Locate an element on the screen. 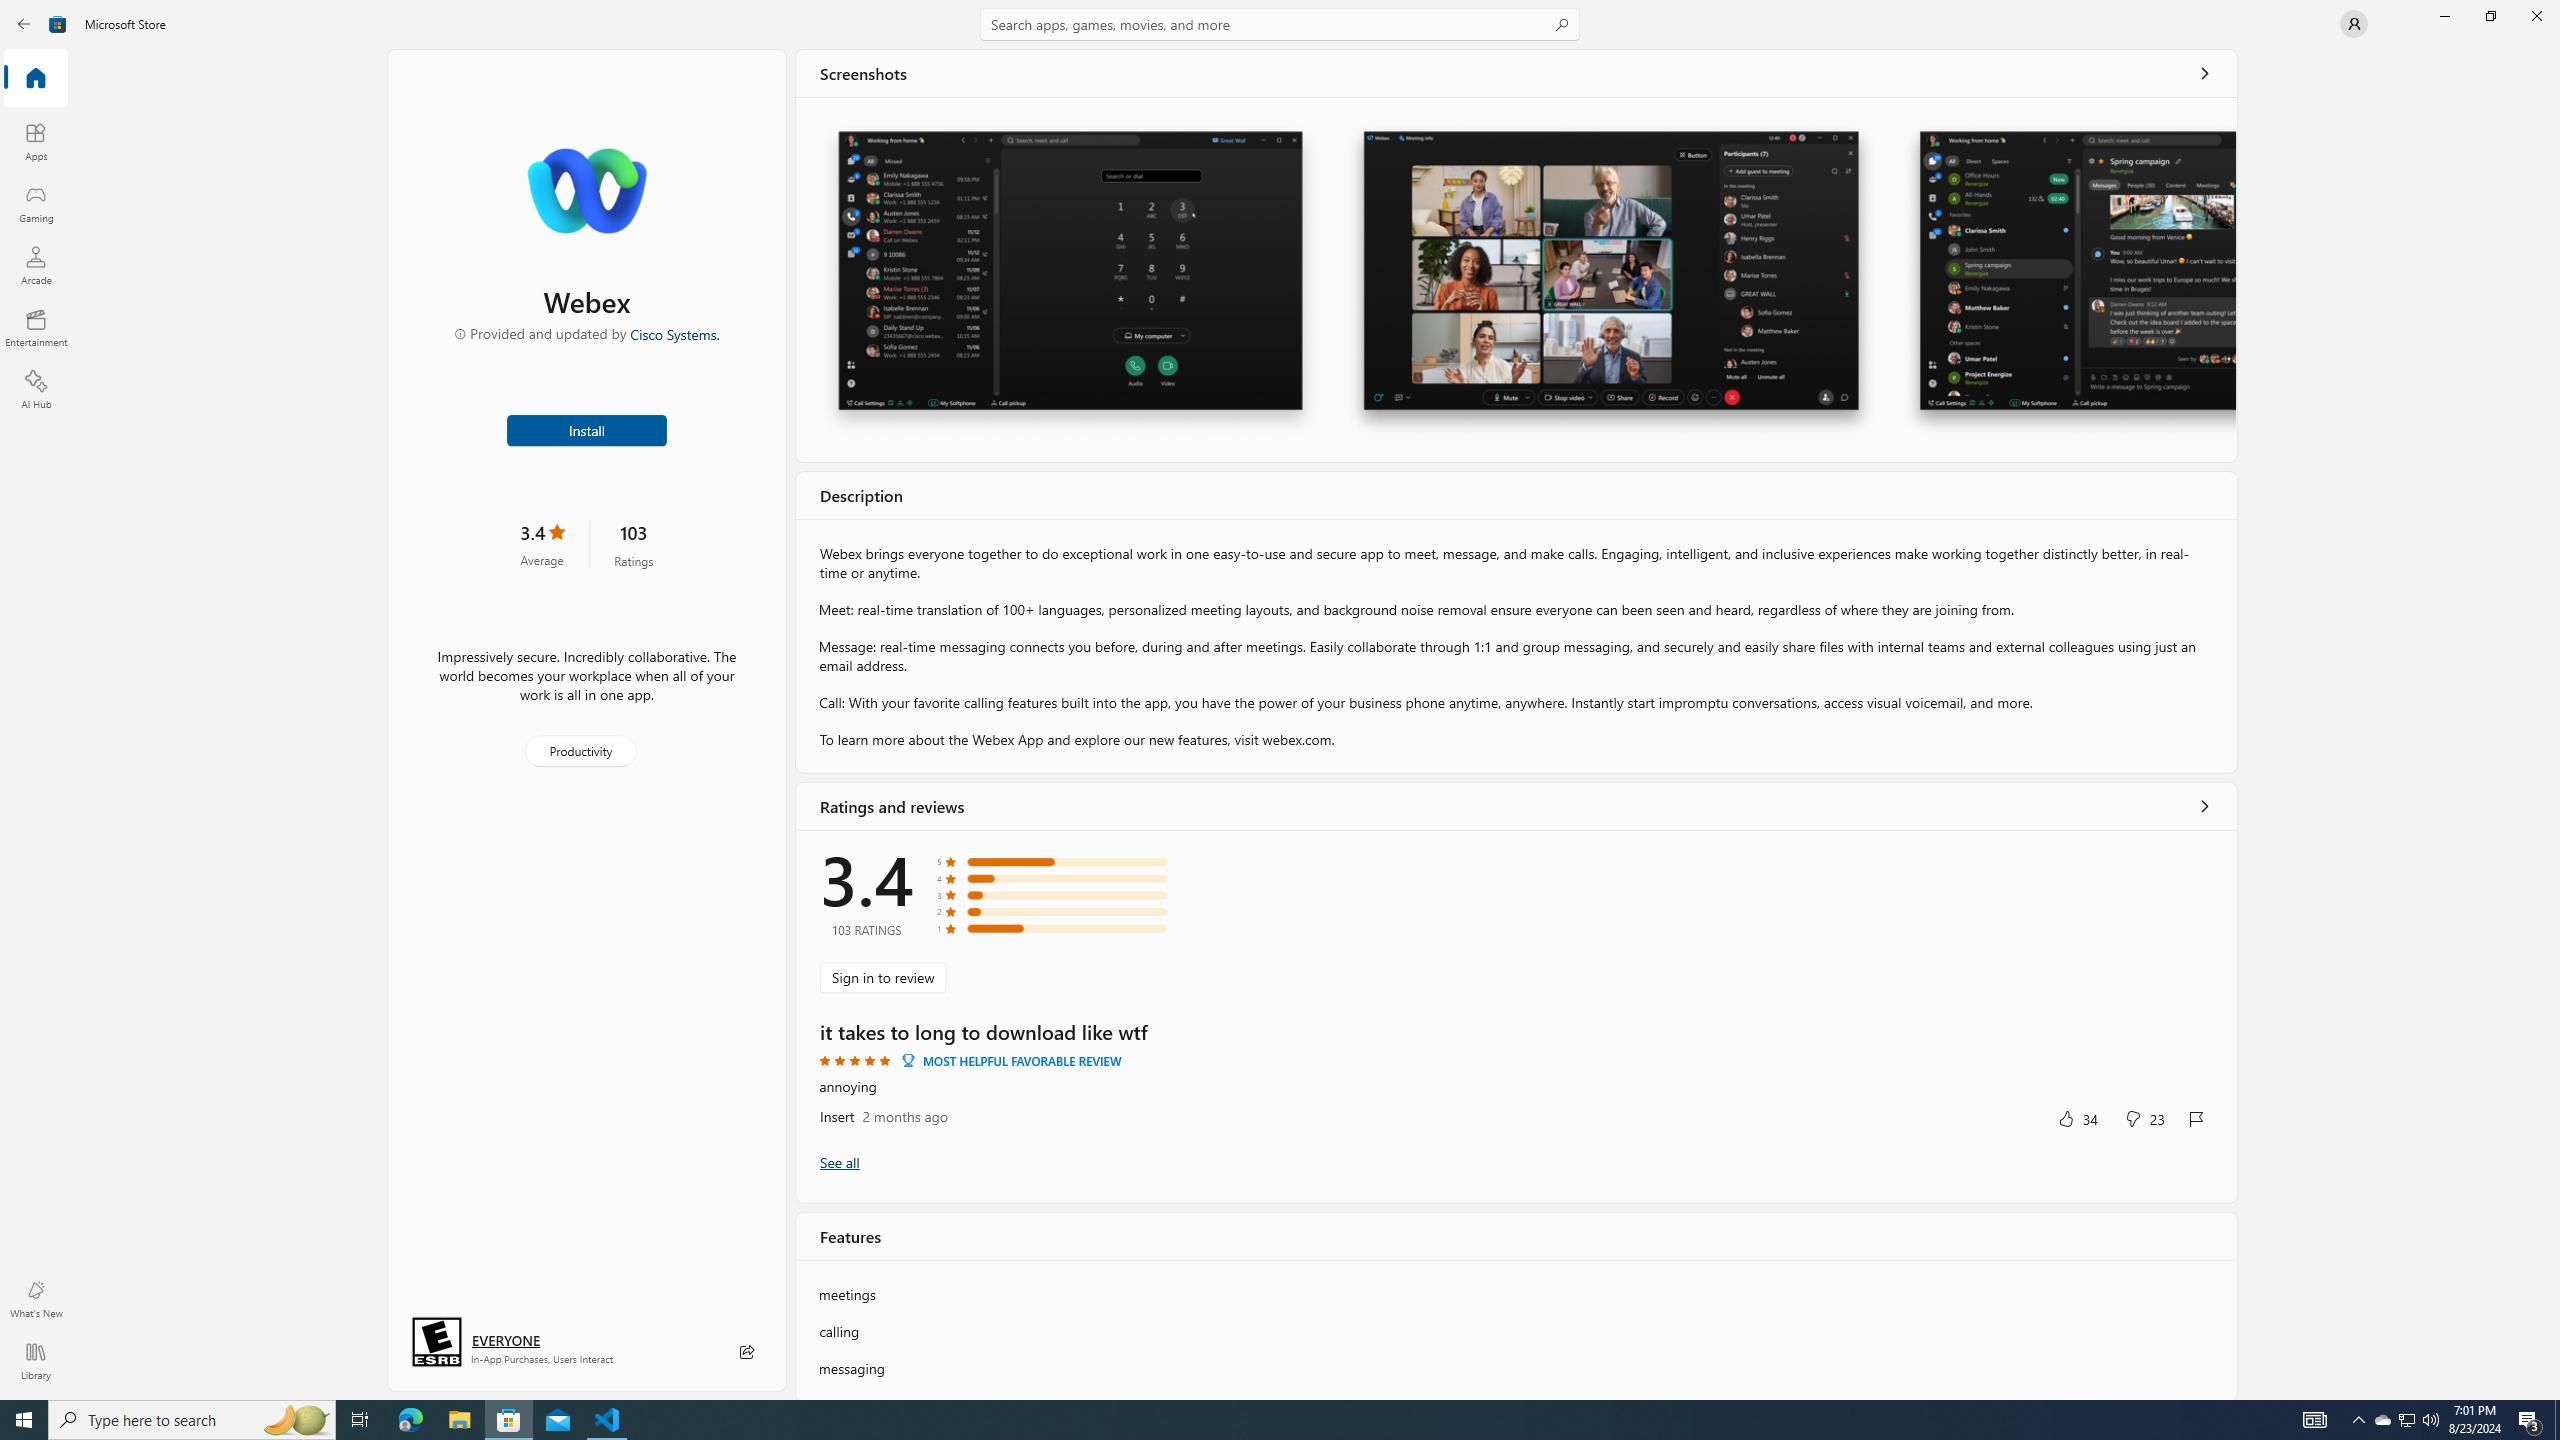 The height and width of the screenshot is (1440, 2560). AutomationID: NavigationControl is located at coordinates (1280, 700).